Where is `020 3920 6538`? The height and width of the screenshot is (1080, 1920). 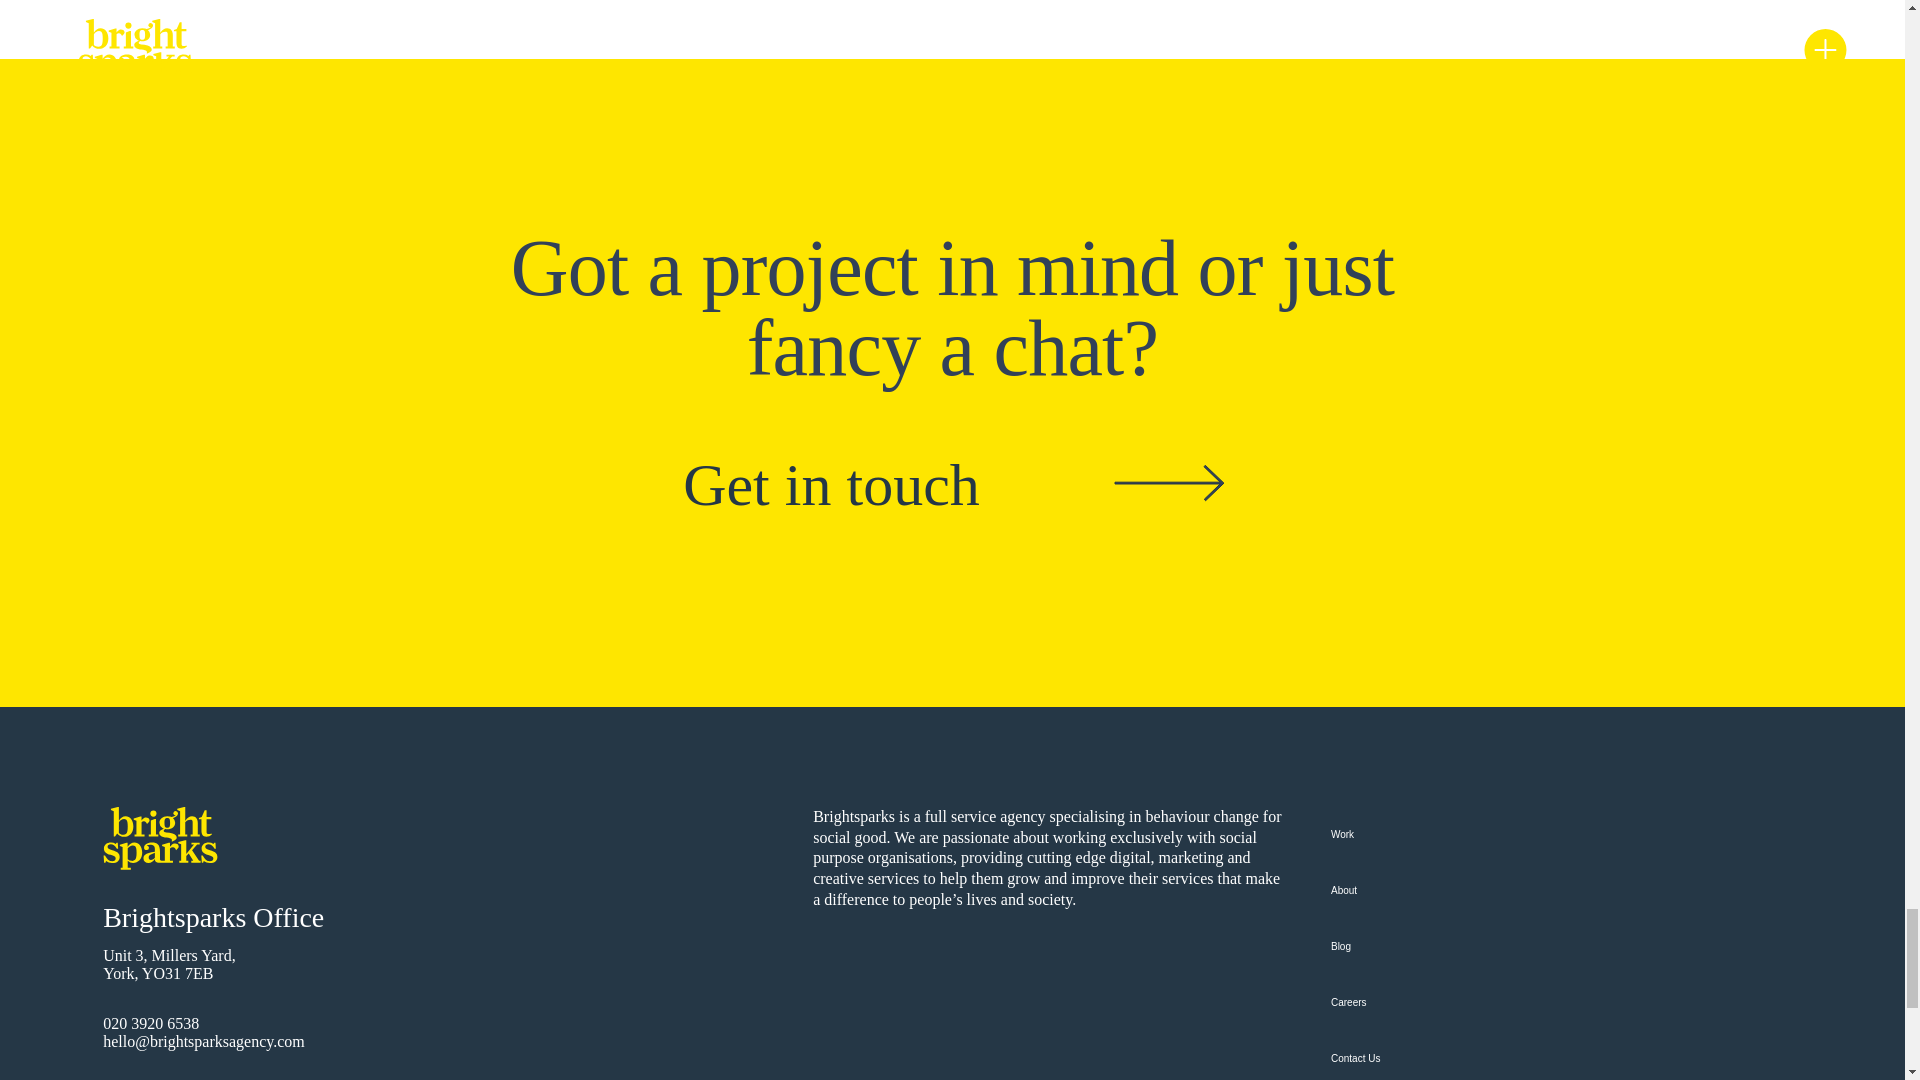
020 3920 6538 is located at coordinates (151, 1024).